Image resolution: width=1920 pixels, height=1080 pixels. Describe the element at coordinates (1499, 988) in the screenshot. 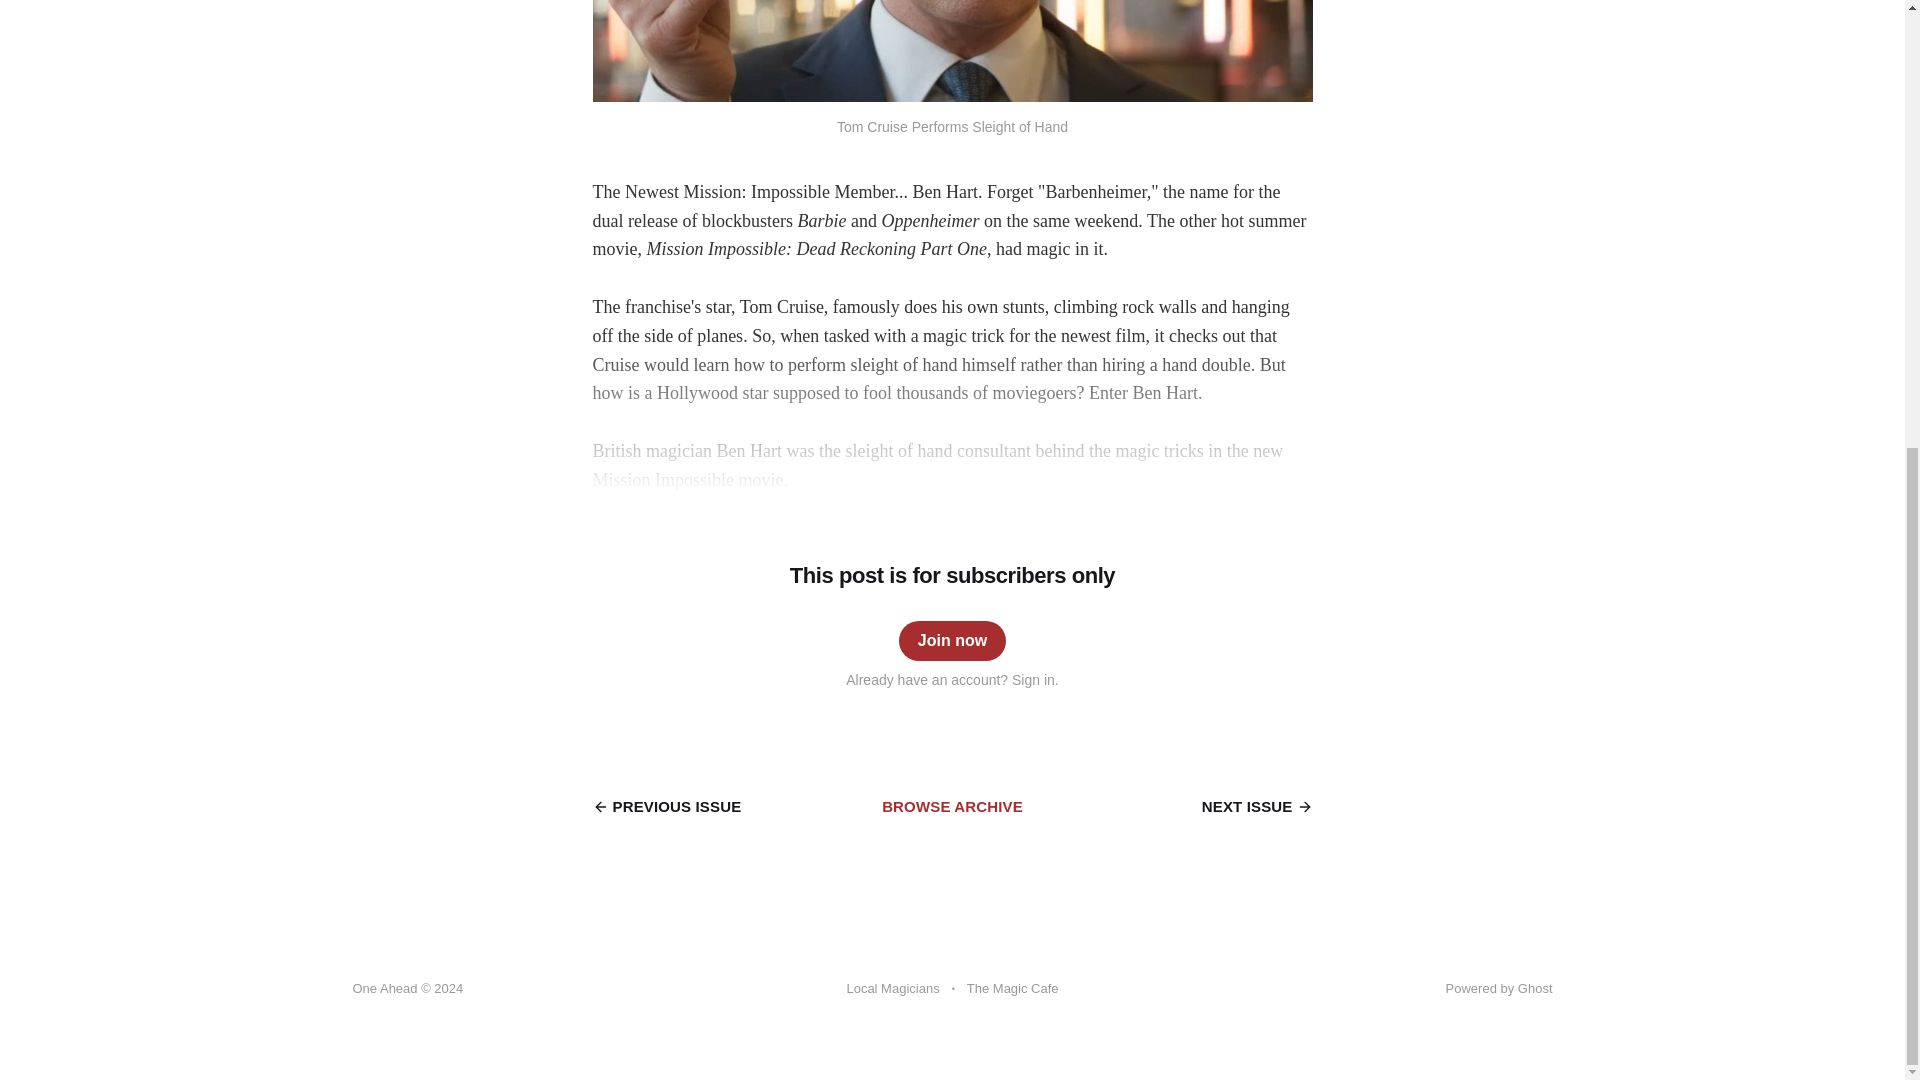

I see `Powered by Ghost` at that location.